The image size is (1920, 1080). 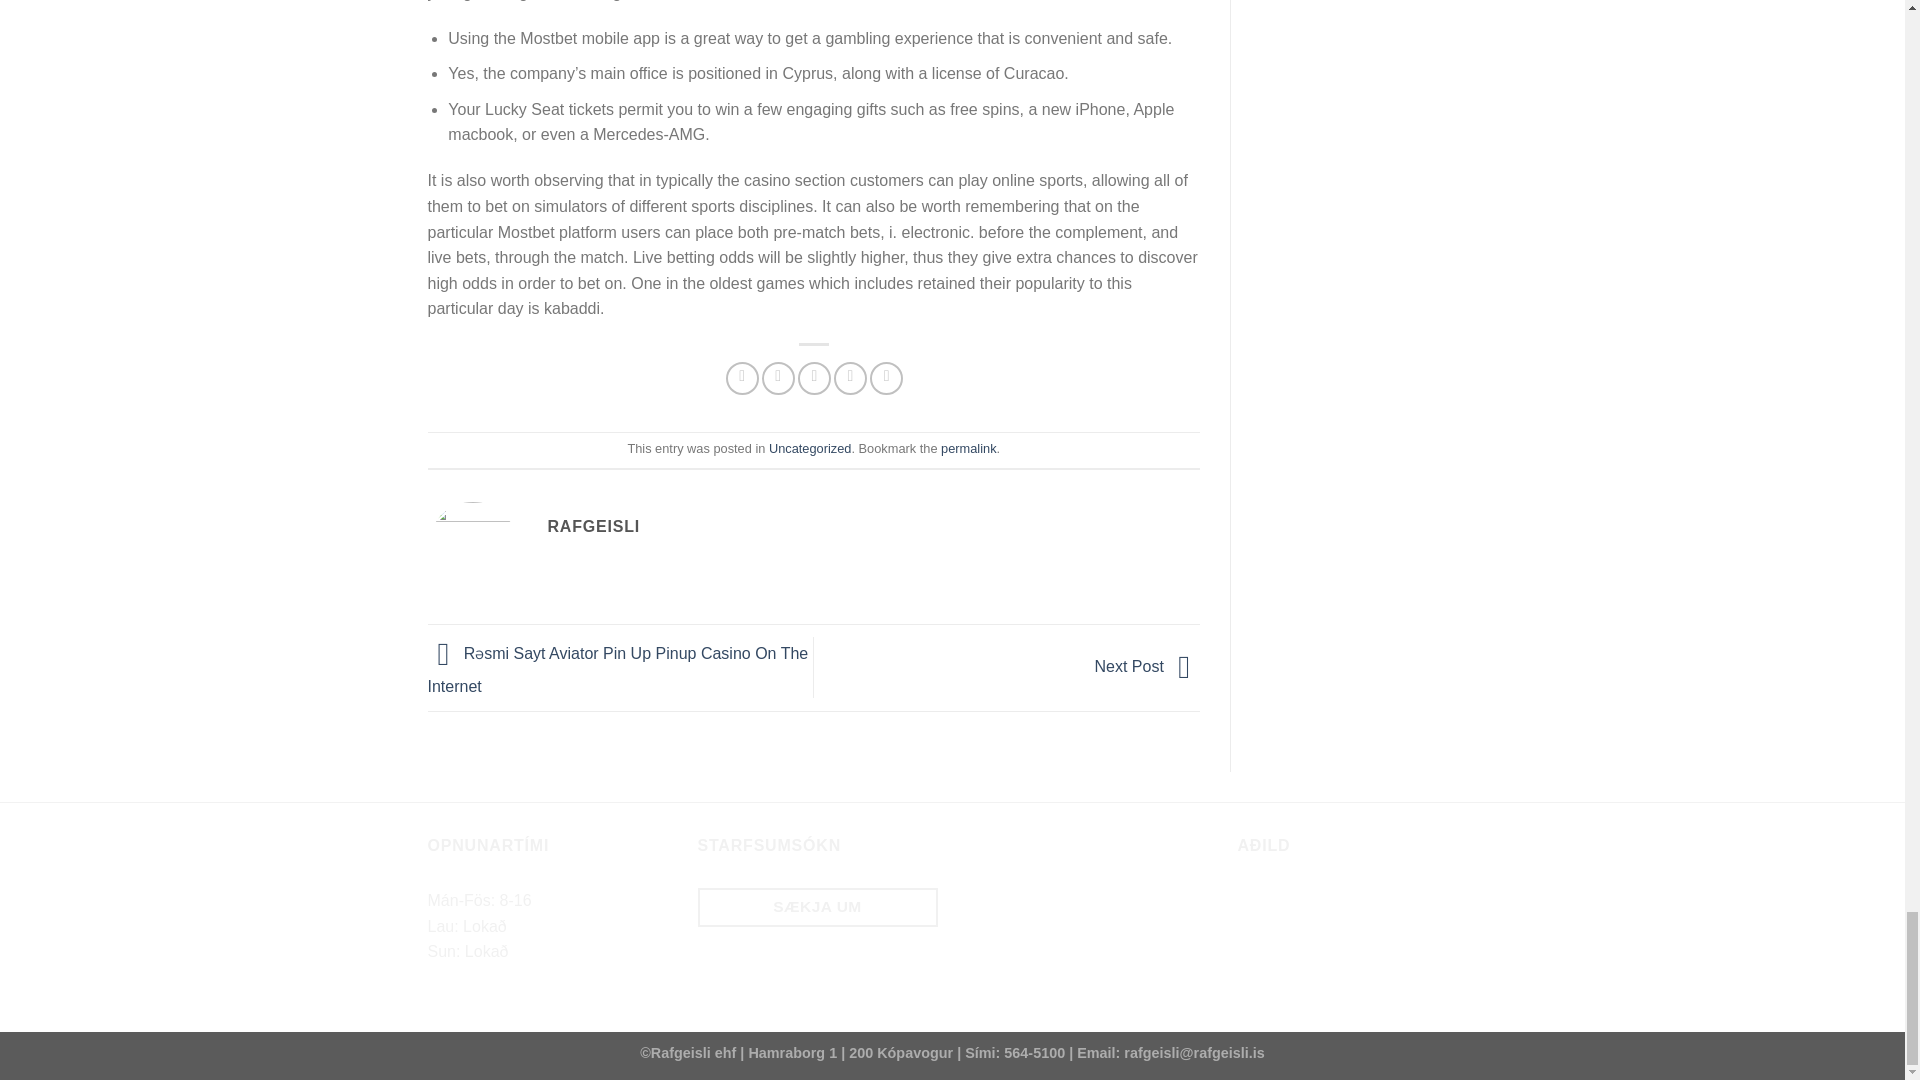 What do you see at coordinates (850, 378) in the screenshot?
I see `Pin on Pinterest` at bounding box center [850, 378].